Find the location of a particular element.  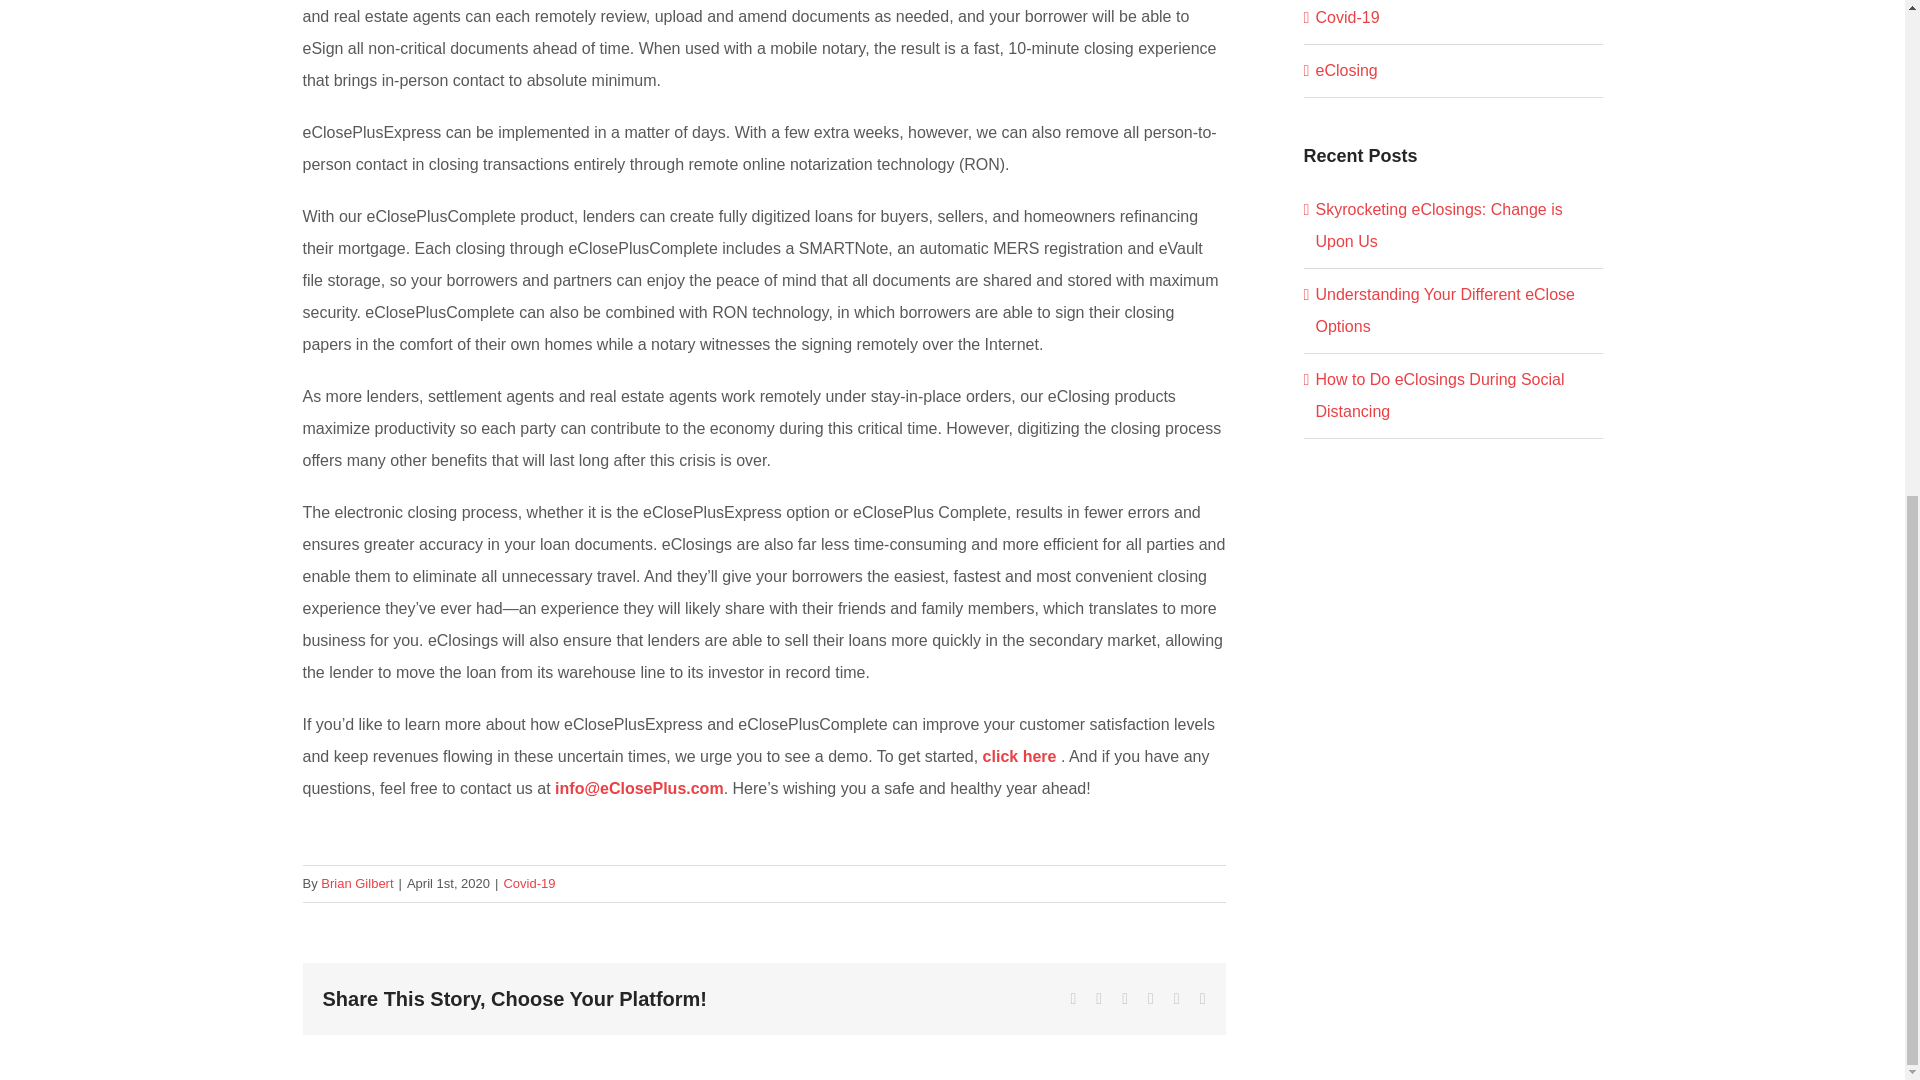

click here is located at coordinates (1020, 756).